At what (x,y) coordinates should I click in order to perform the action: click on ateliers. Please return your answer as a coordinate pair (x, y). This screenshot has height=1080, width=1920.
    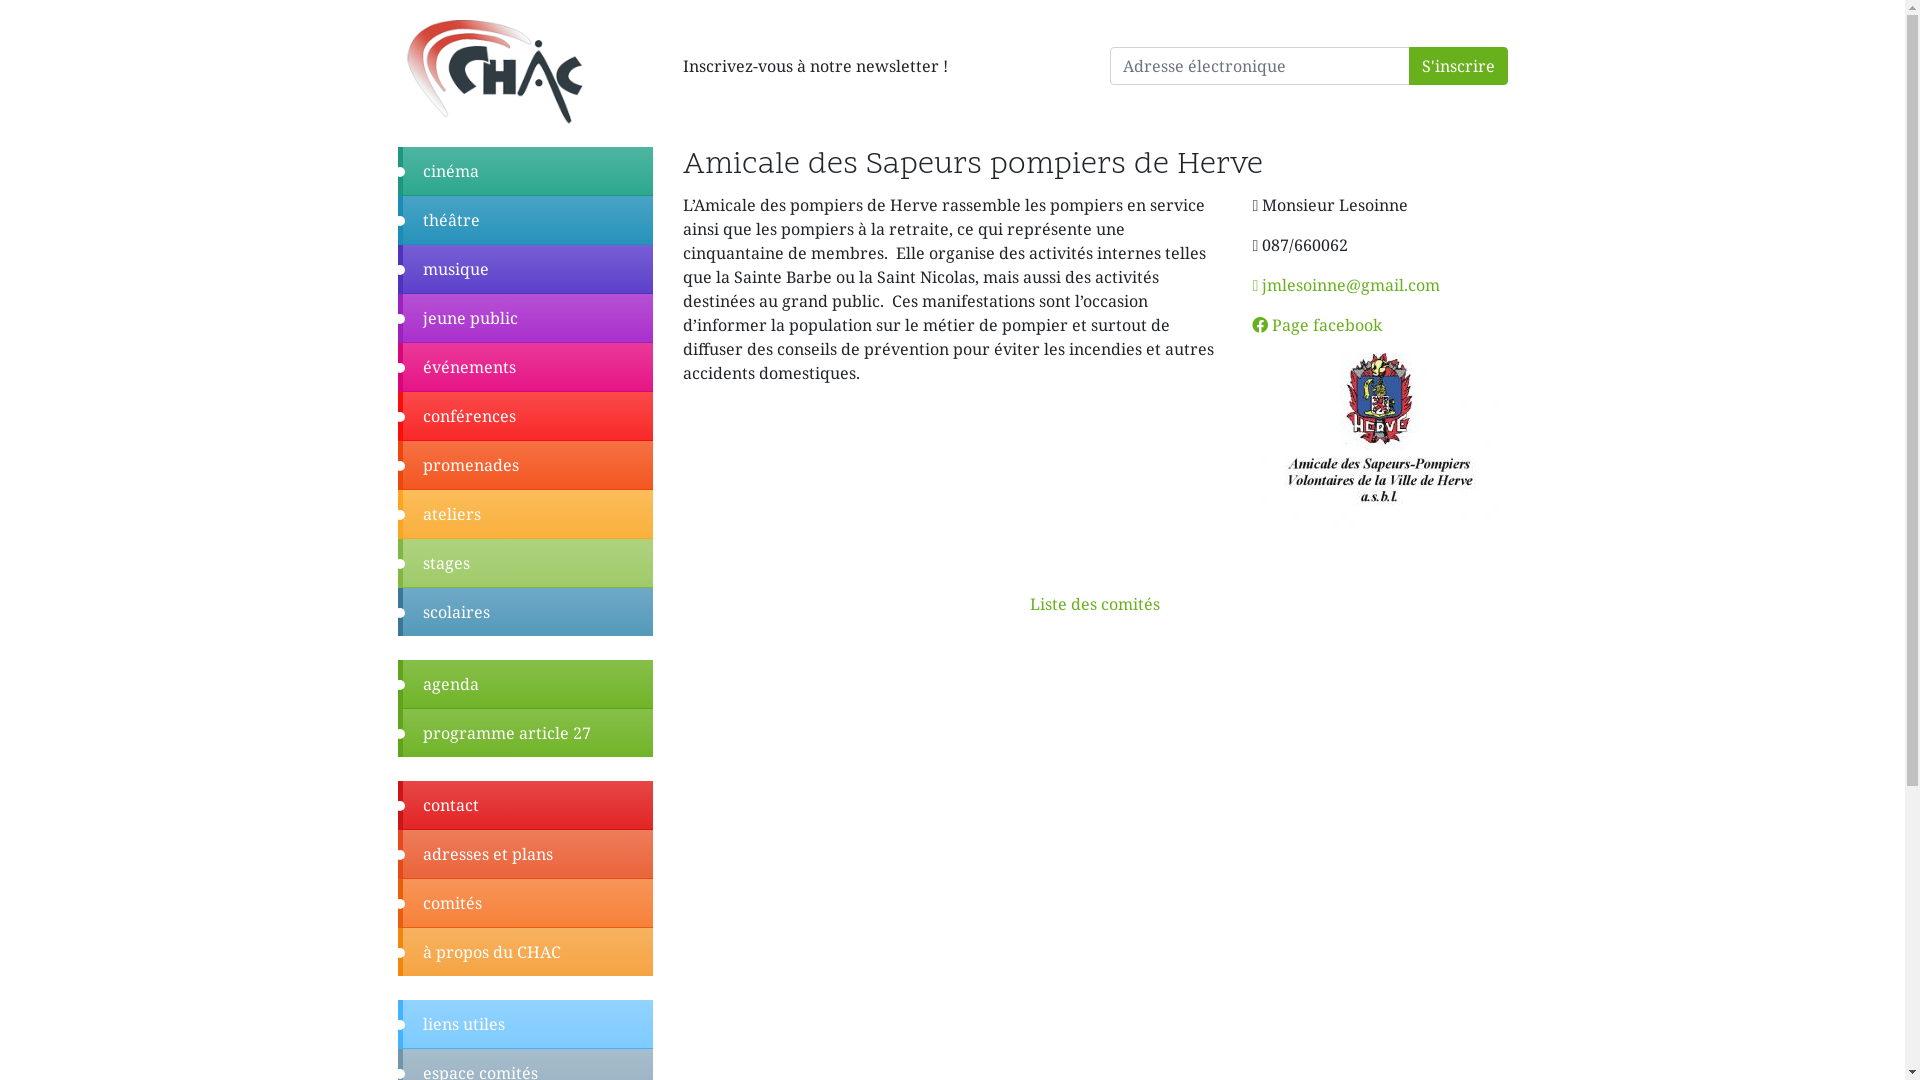
    Looking at the image, I should click on (526, 514).